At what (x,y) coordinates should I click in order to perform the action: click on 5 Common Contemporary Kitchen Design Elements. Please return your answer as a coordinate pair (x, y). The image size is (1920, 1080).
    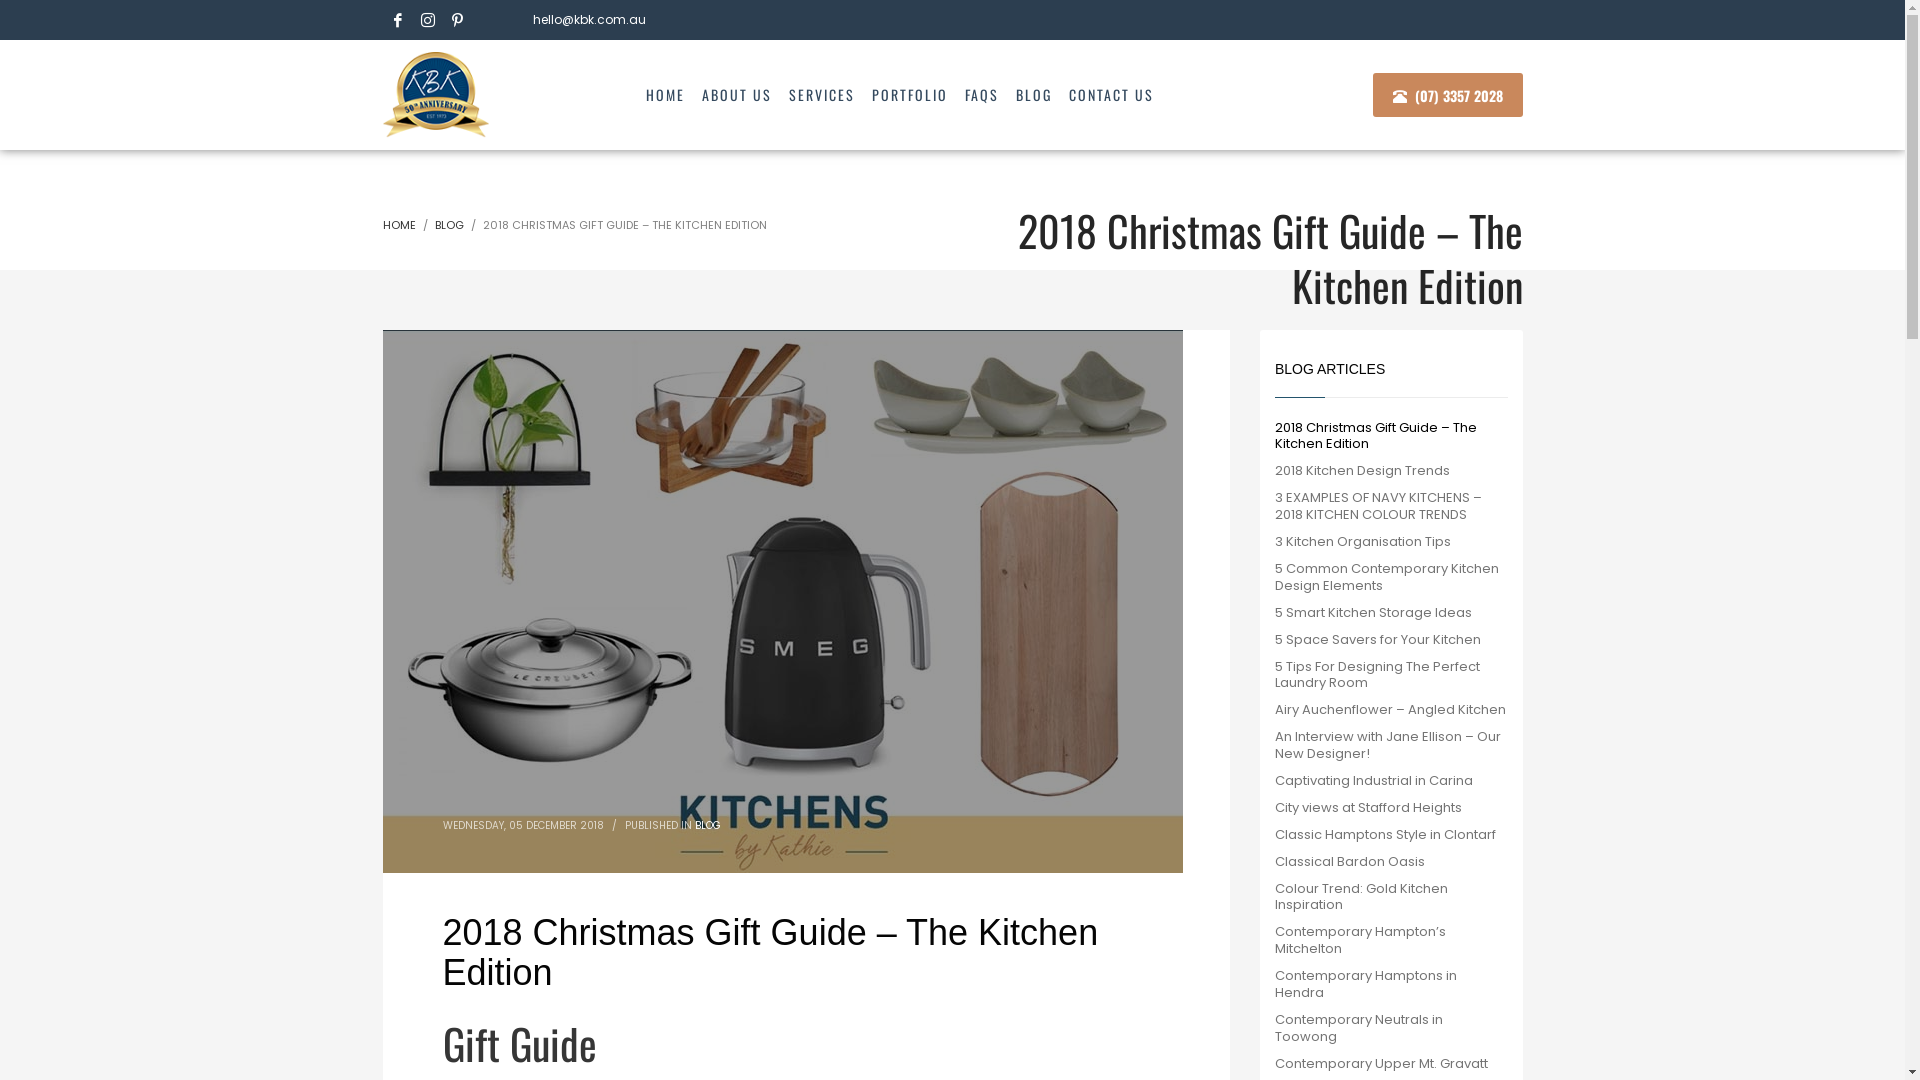
    Looking at the image, I should click on (1392, 578).